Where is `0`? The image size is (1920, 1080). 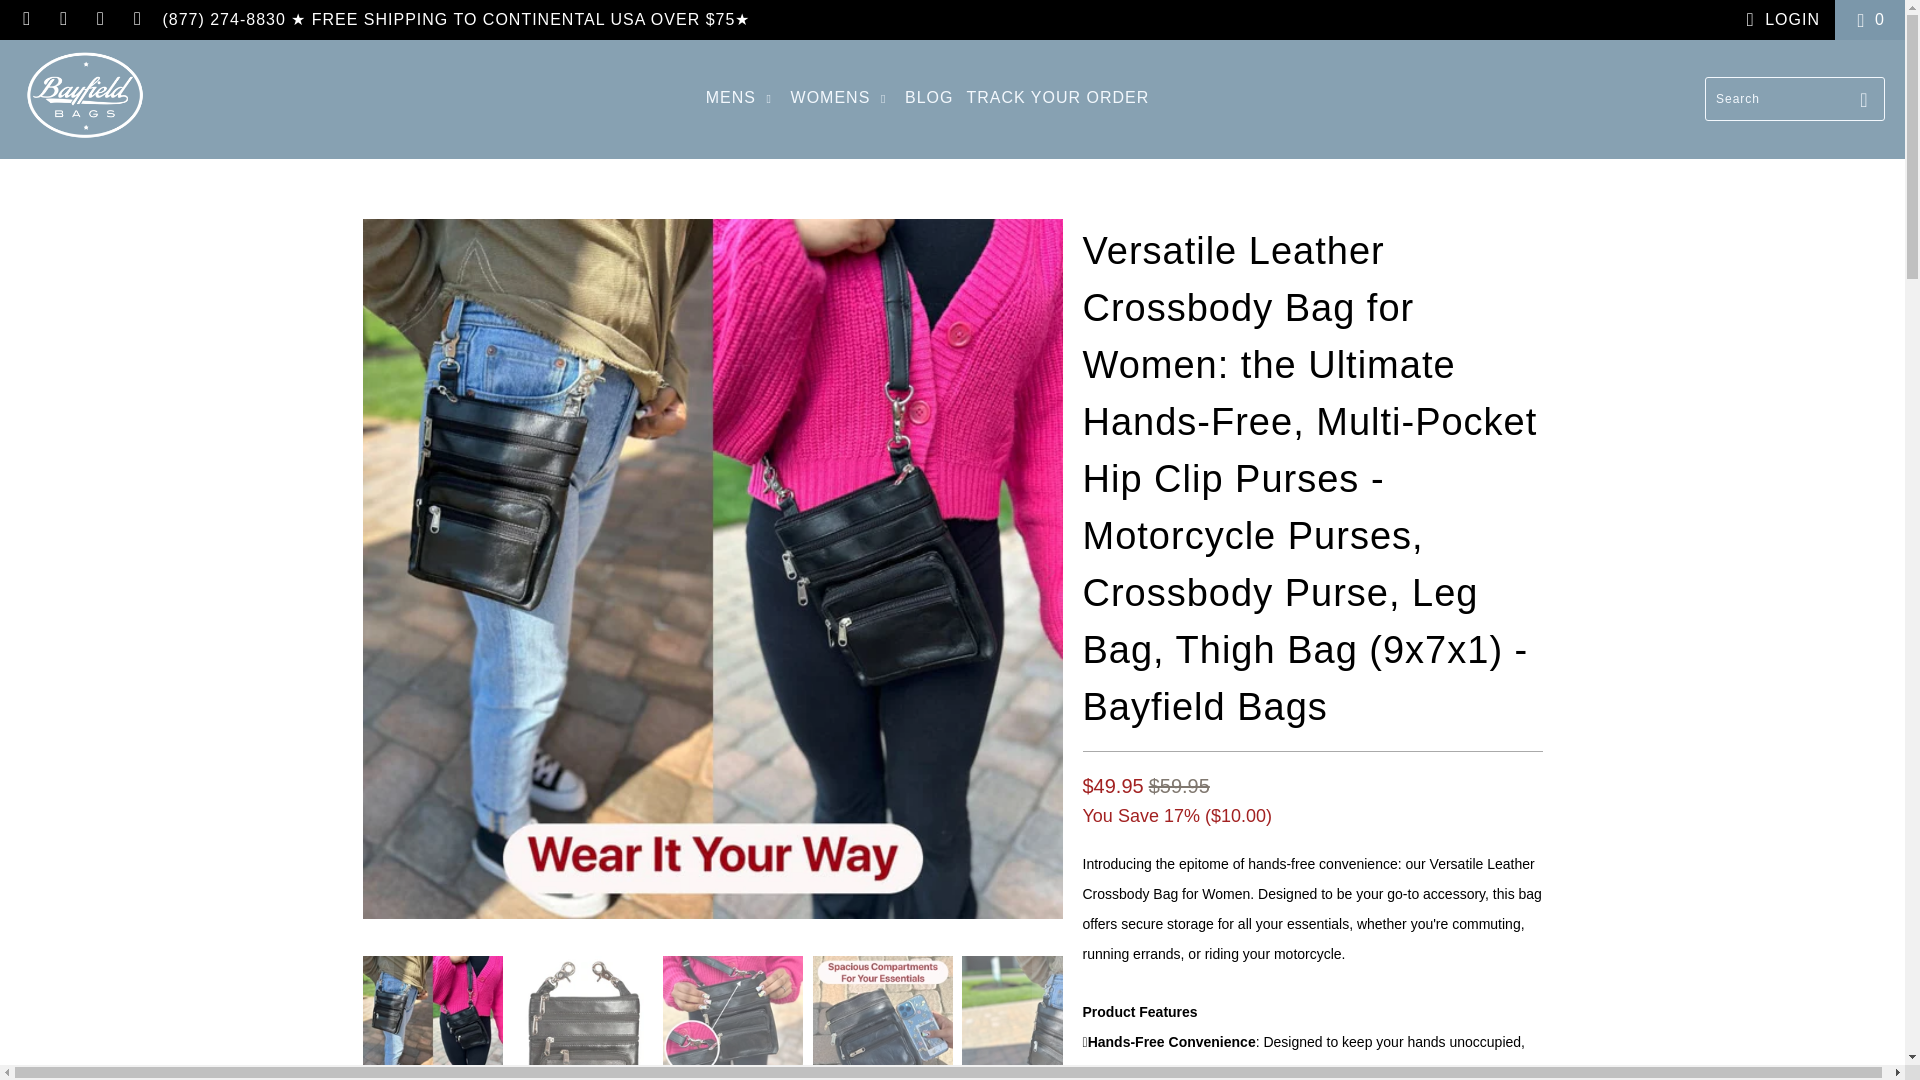 0 is located at coordinates (1870, 20).